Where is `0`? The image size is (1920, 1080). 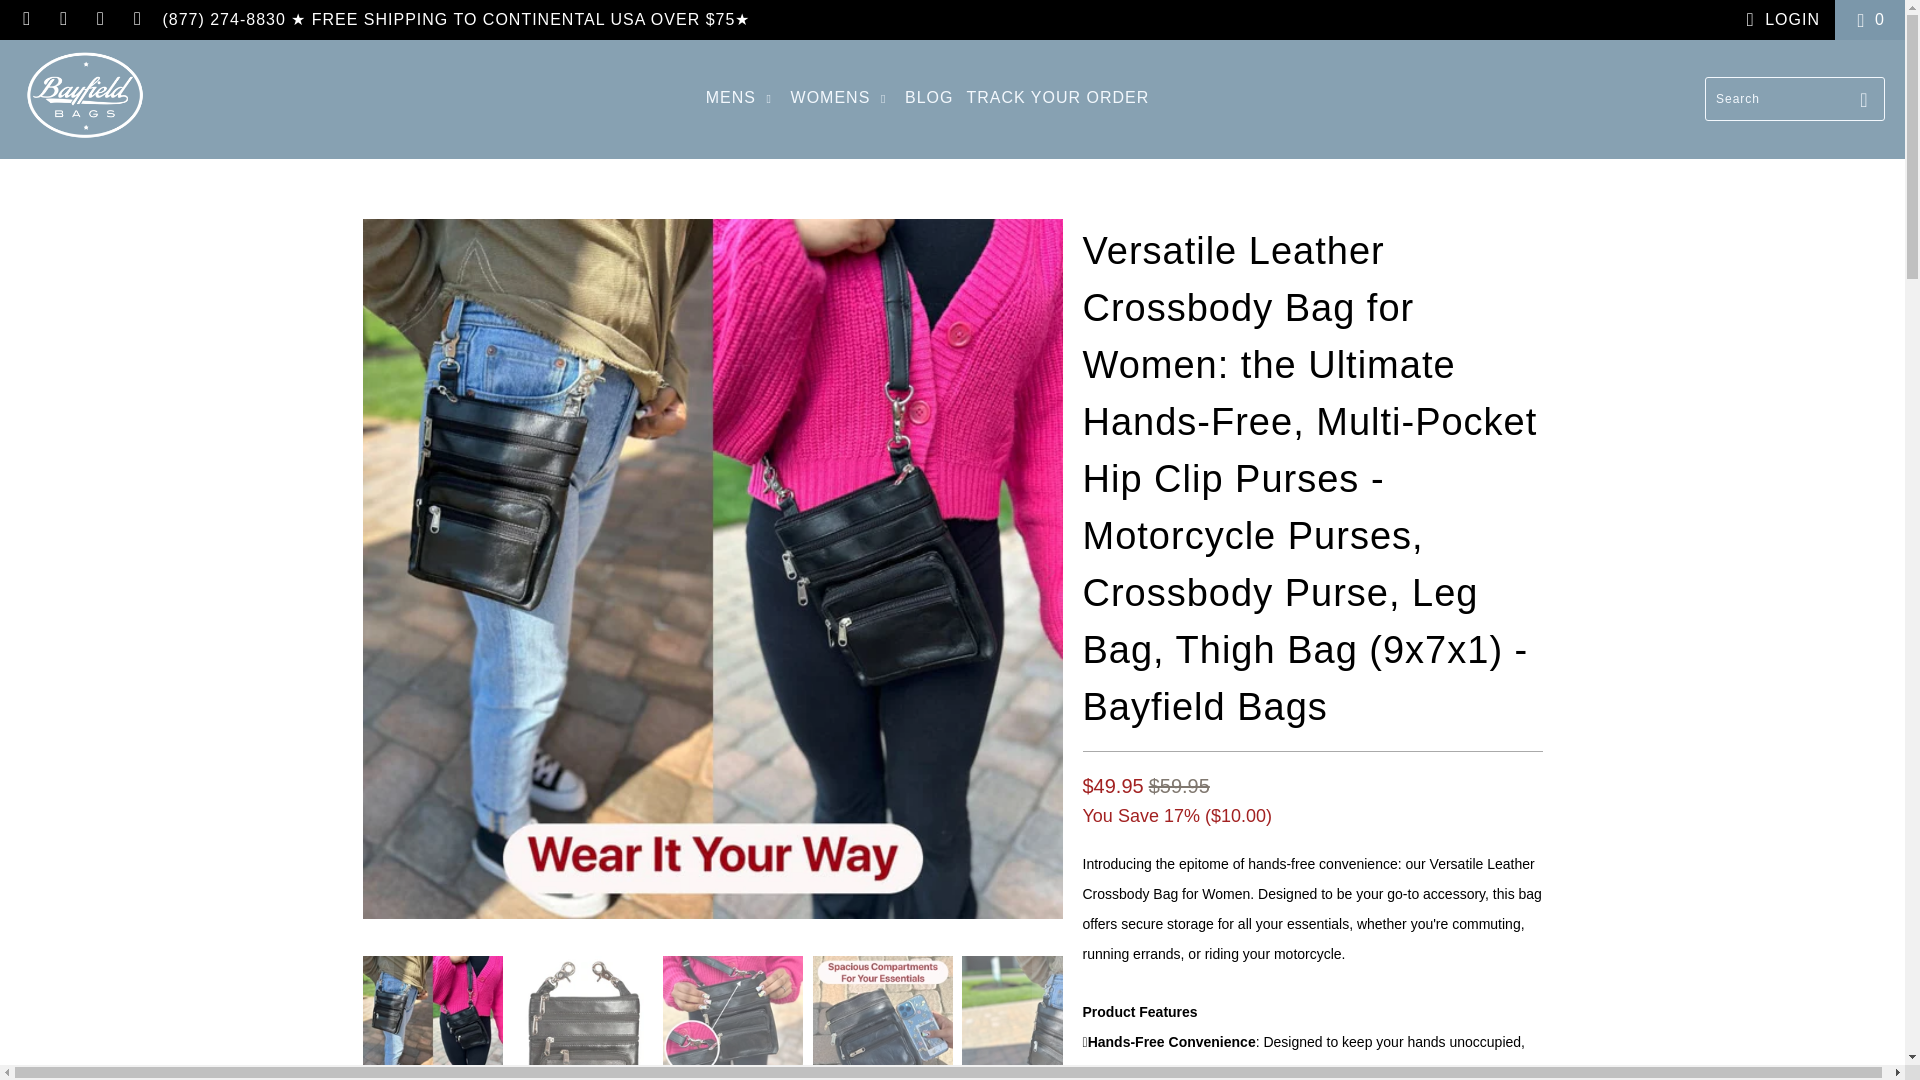 0 is located at coordinates (1870, 20).